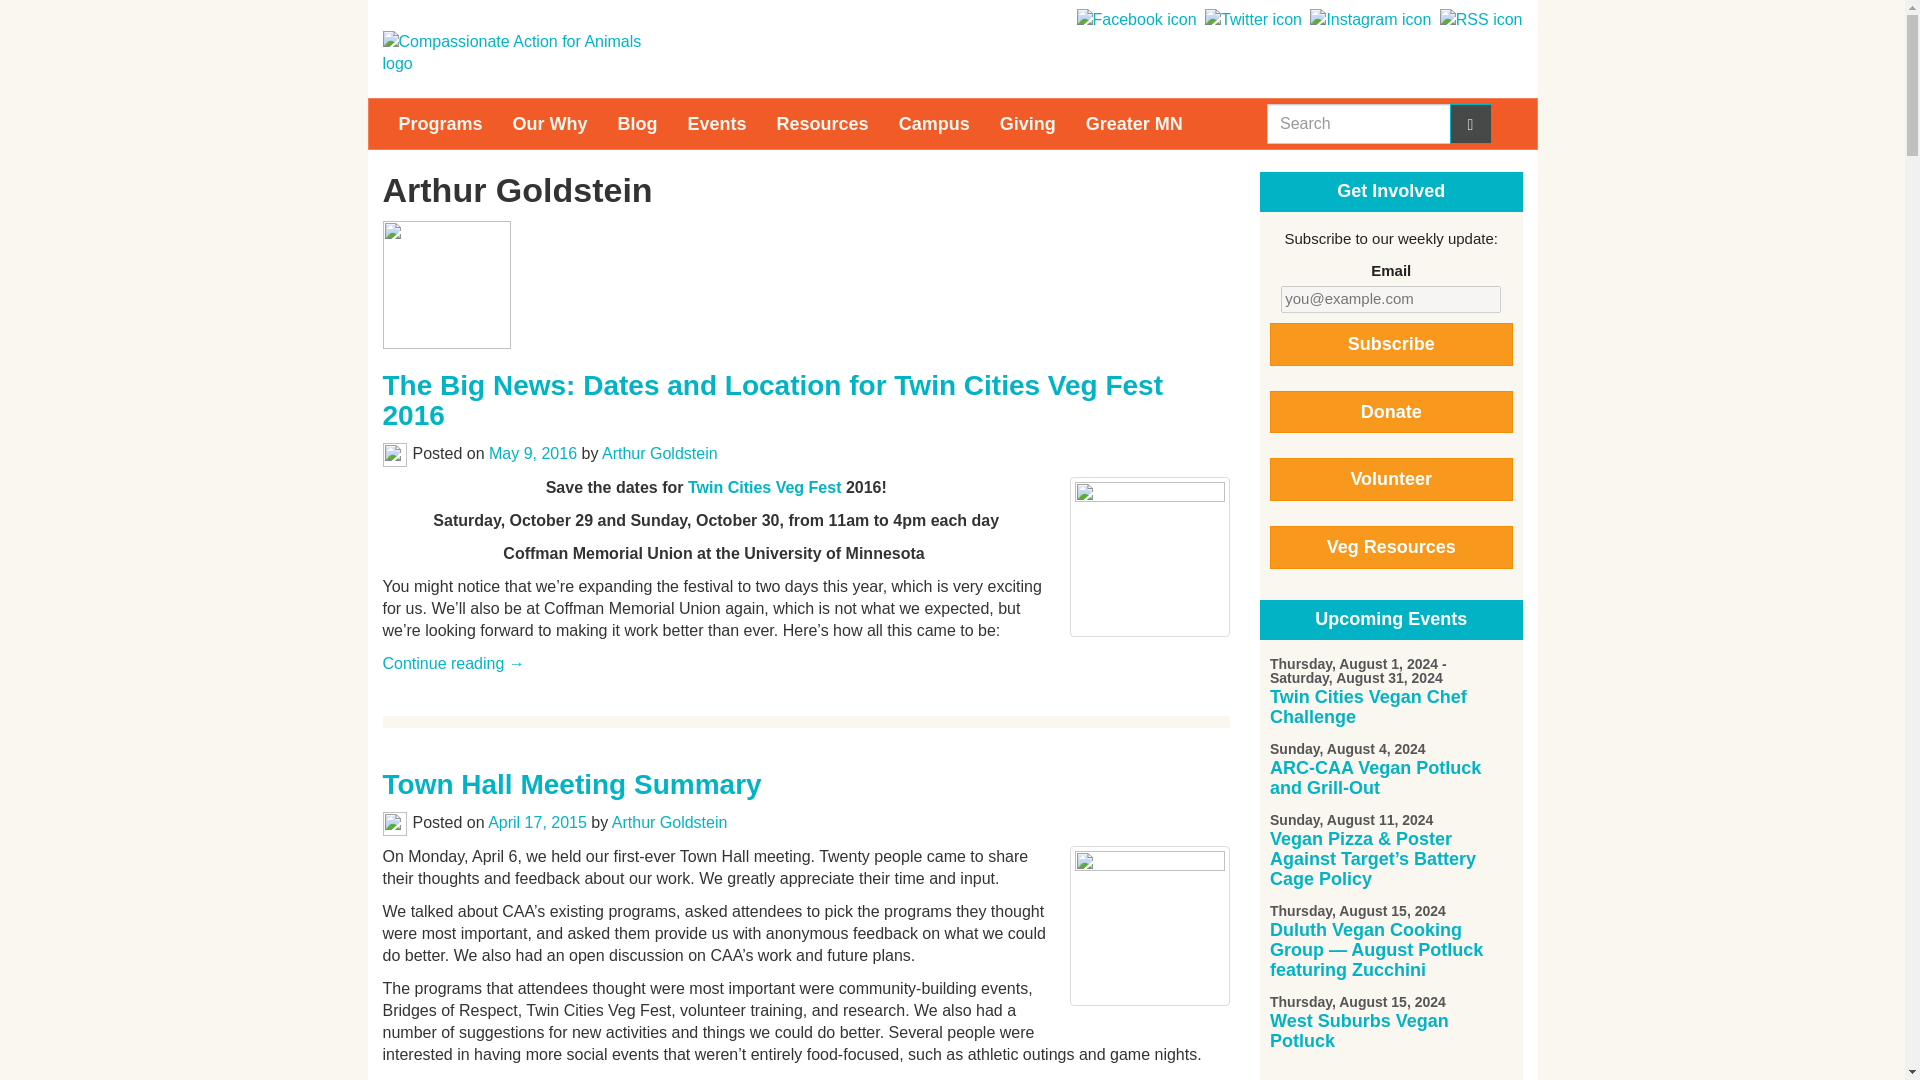 This screenshot has height=1080, width=1920. What do you see at coordinates (537, 822) in the screenshot?
I see `3:21 pm` at bounding box center [537, 822].